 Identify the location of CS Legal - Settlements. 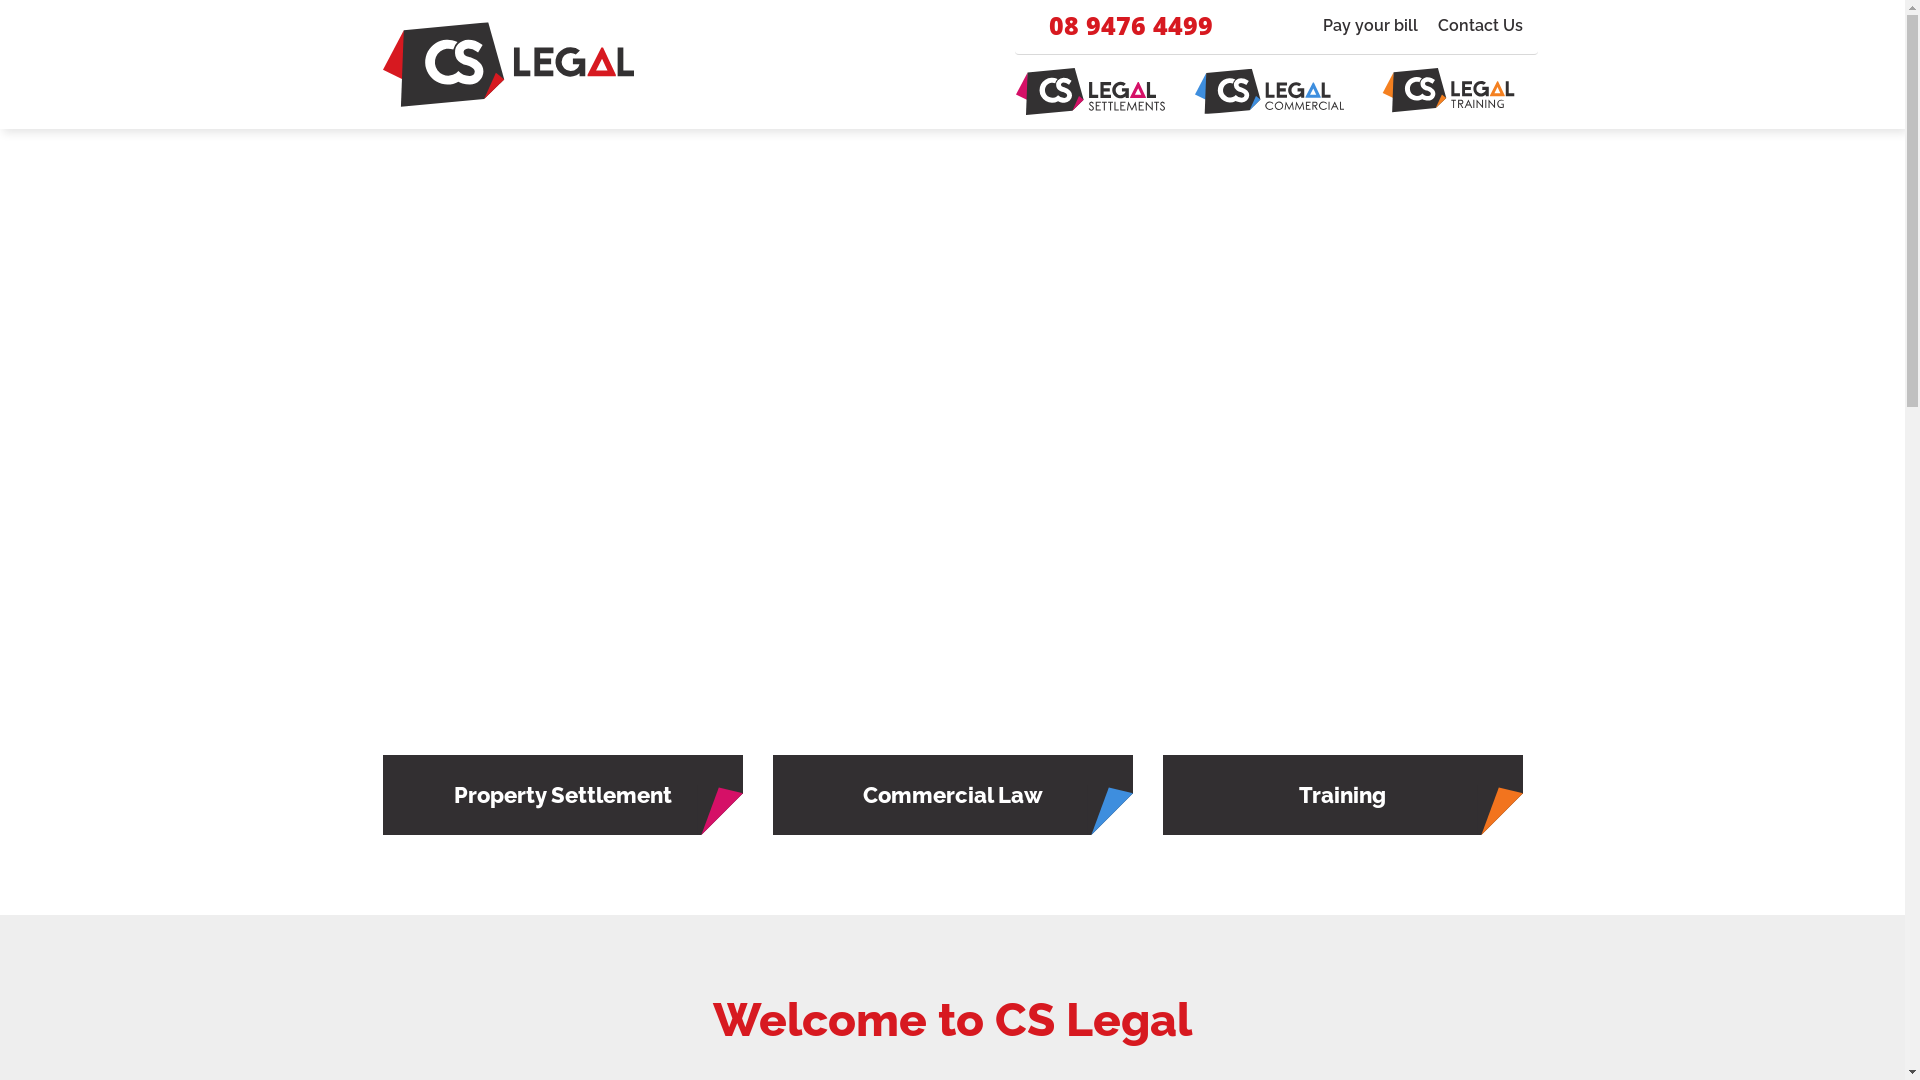
(508, 64).